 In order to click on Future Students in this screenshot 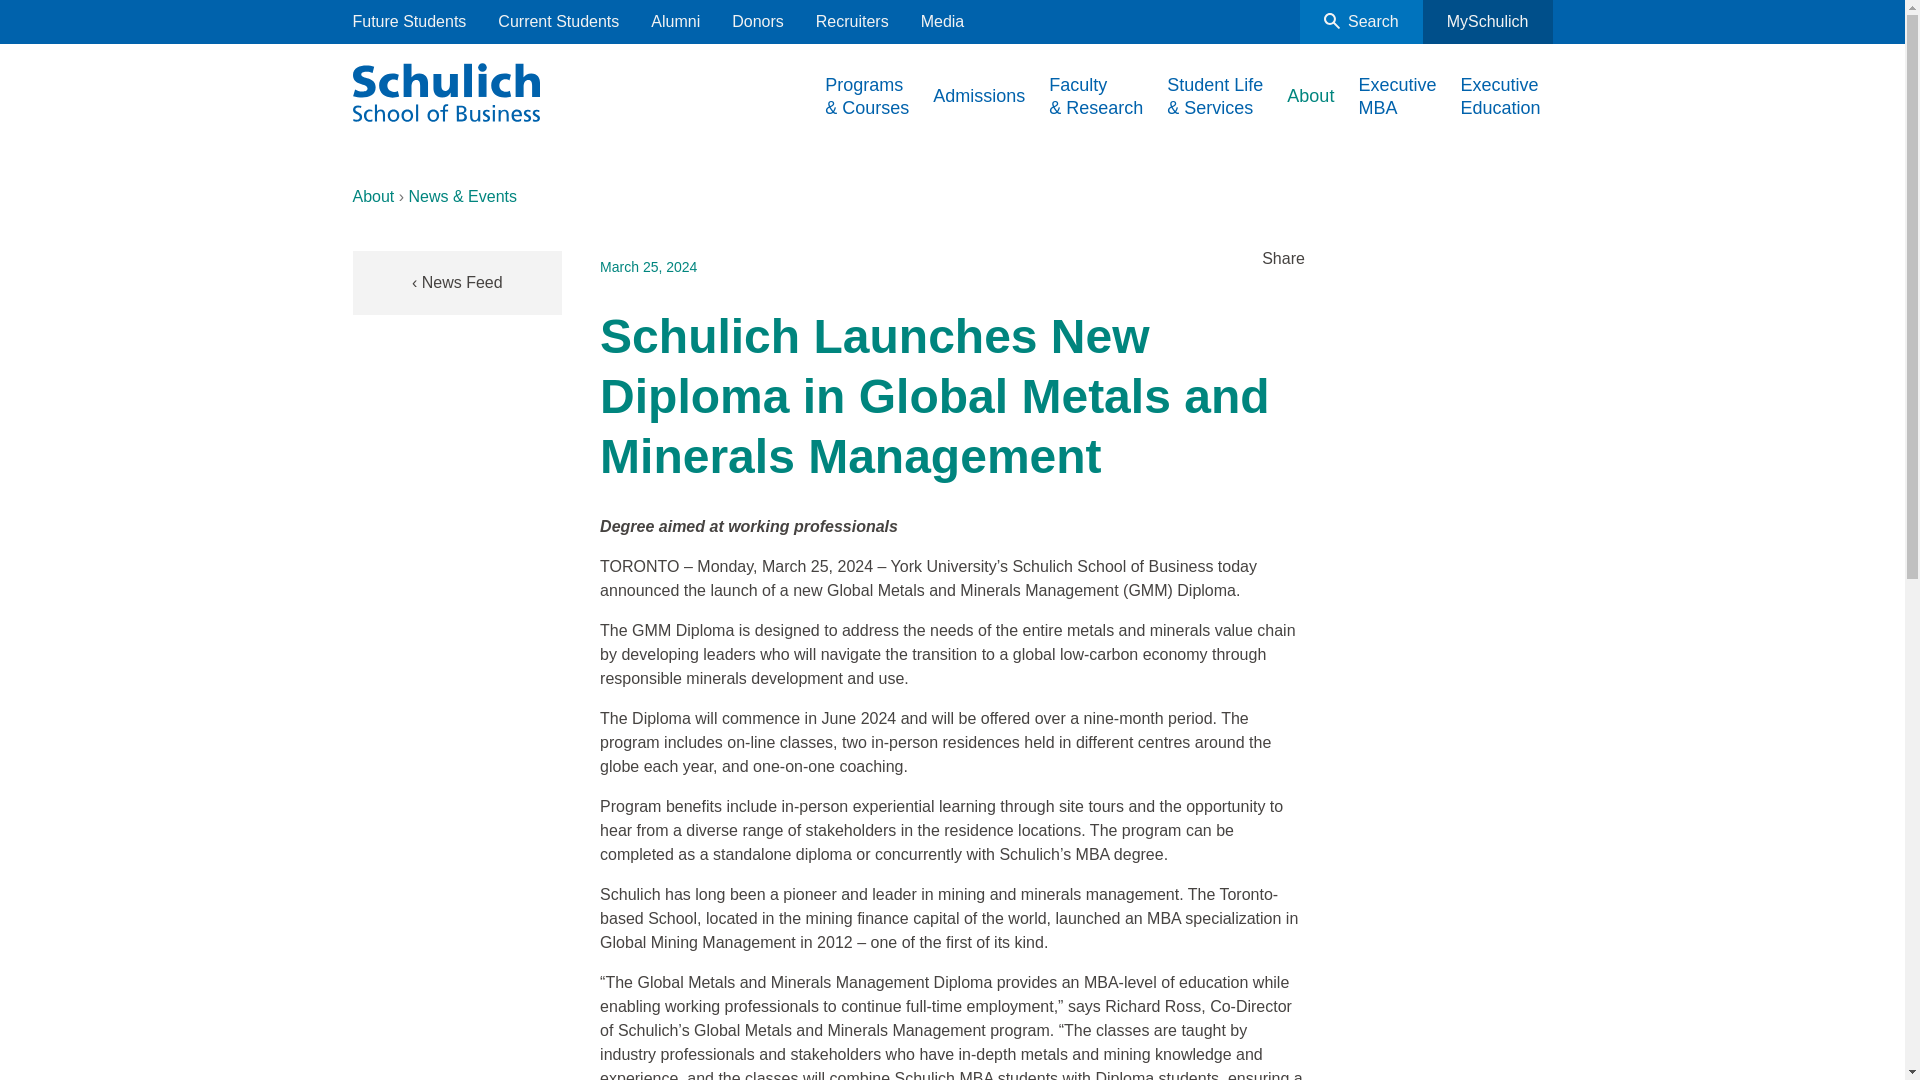, I will do `click(408, 22)`.